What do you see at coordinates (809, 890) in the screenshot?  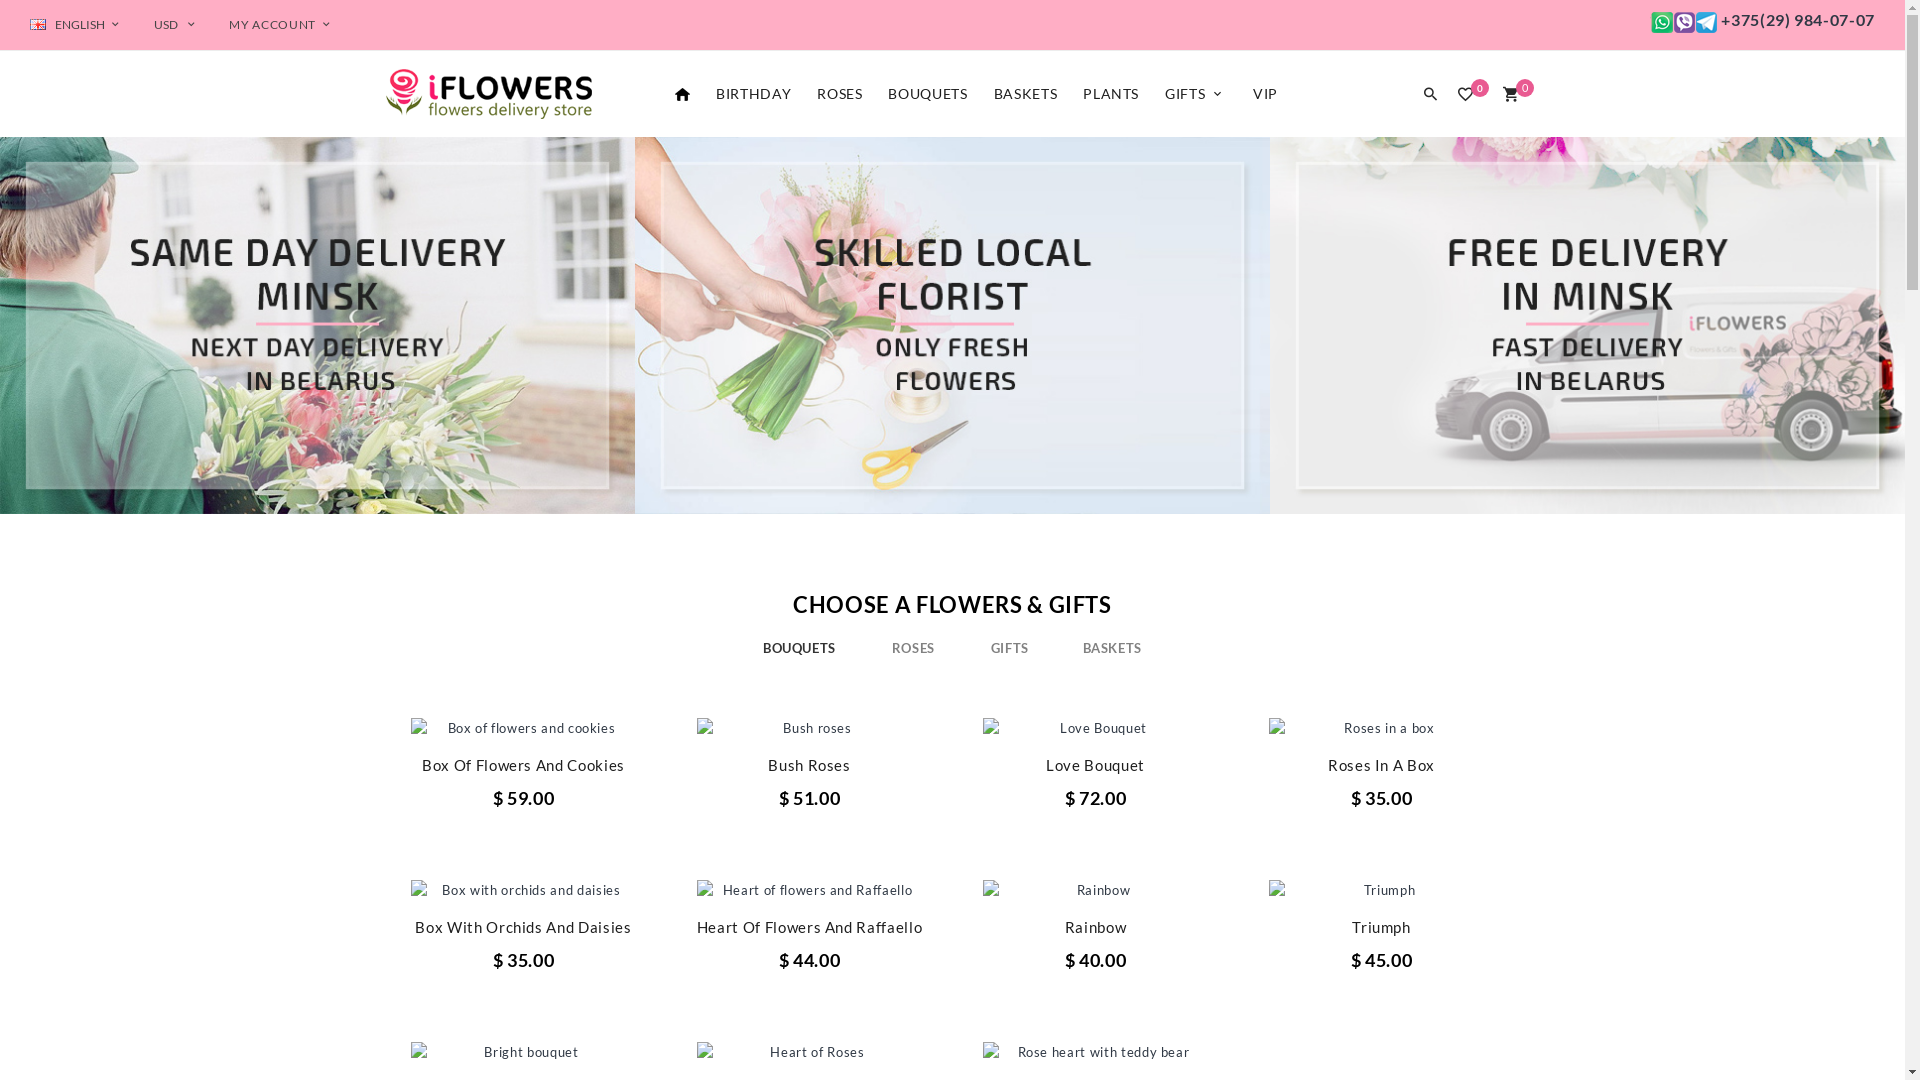 I see `Bouquet of inspiration` at bounding box center [809, 890].